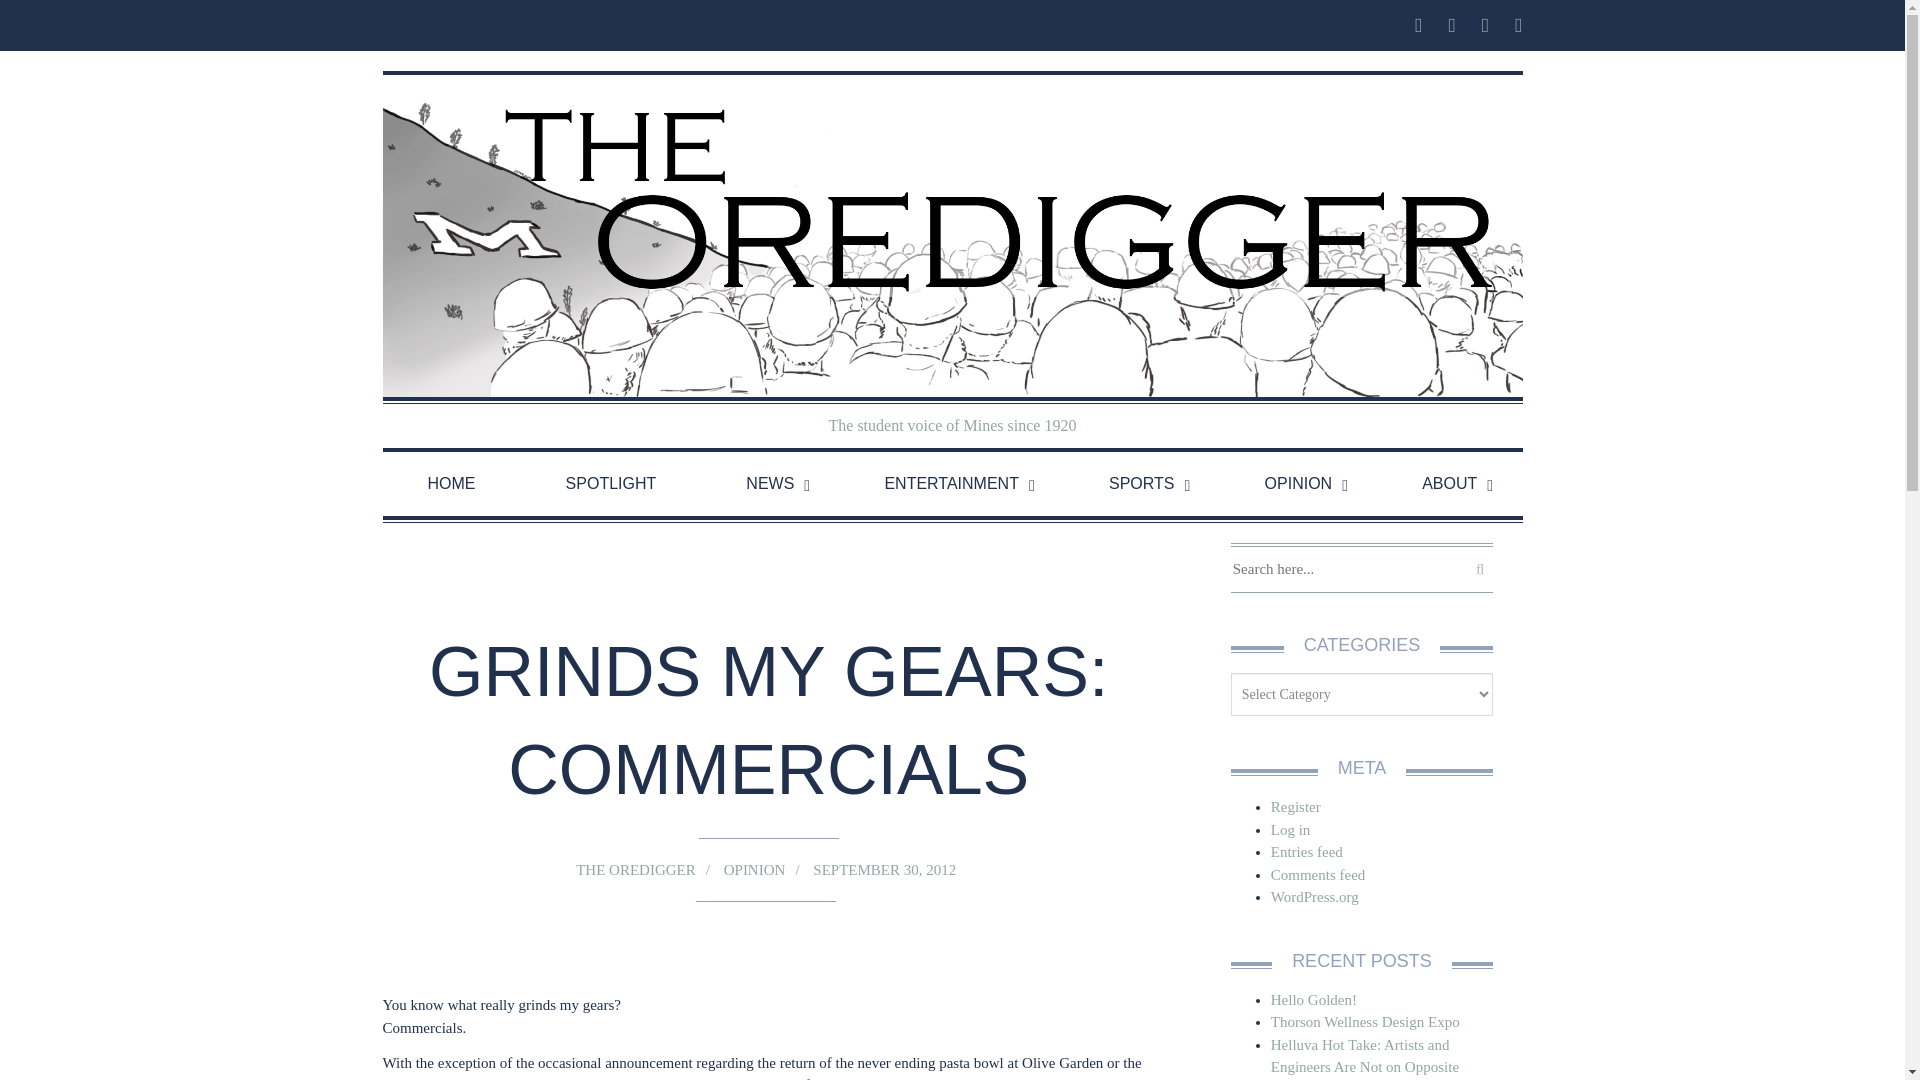 The image size is (1920, 1080). What do you see at coordinates (1141, 484) in the screenshot?
I see `SPORTS` at bounding box center [1141, 484].